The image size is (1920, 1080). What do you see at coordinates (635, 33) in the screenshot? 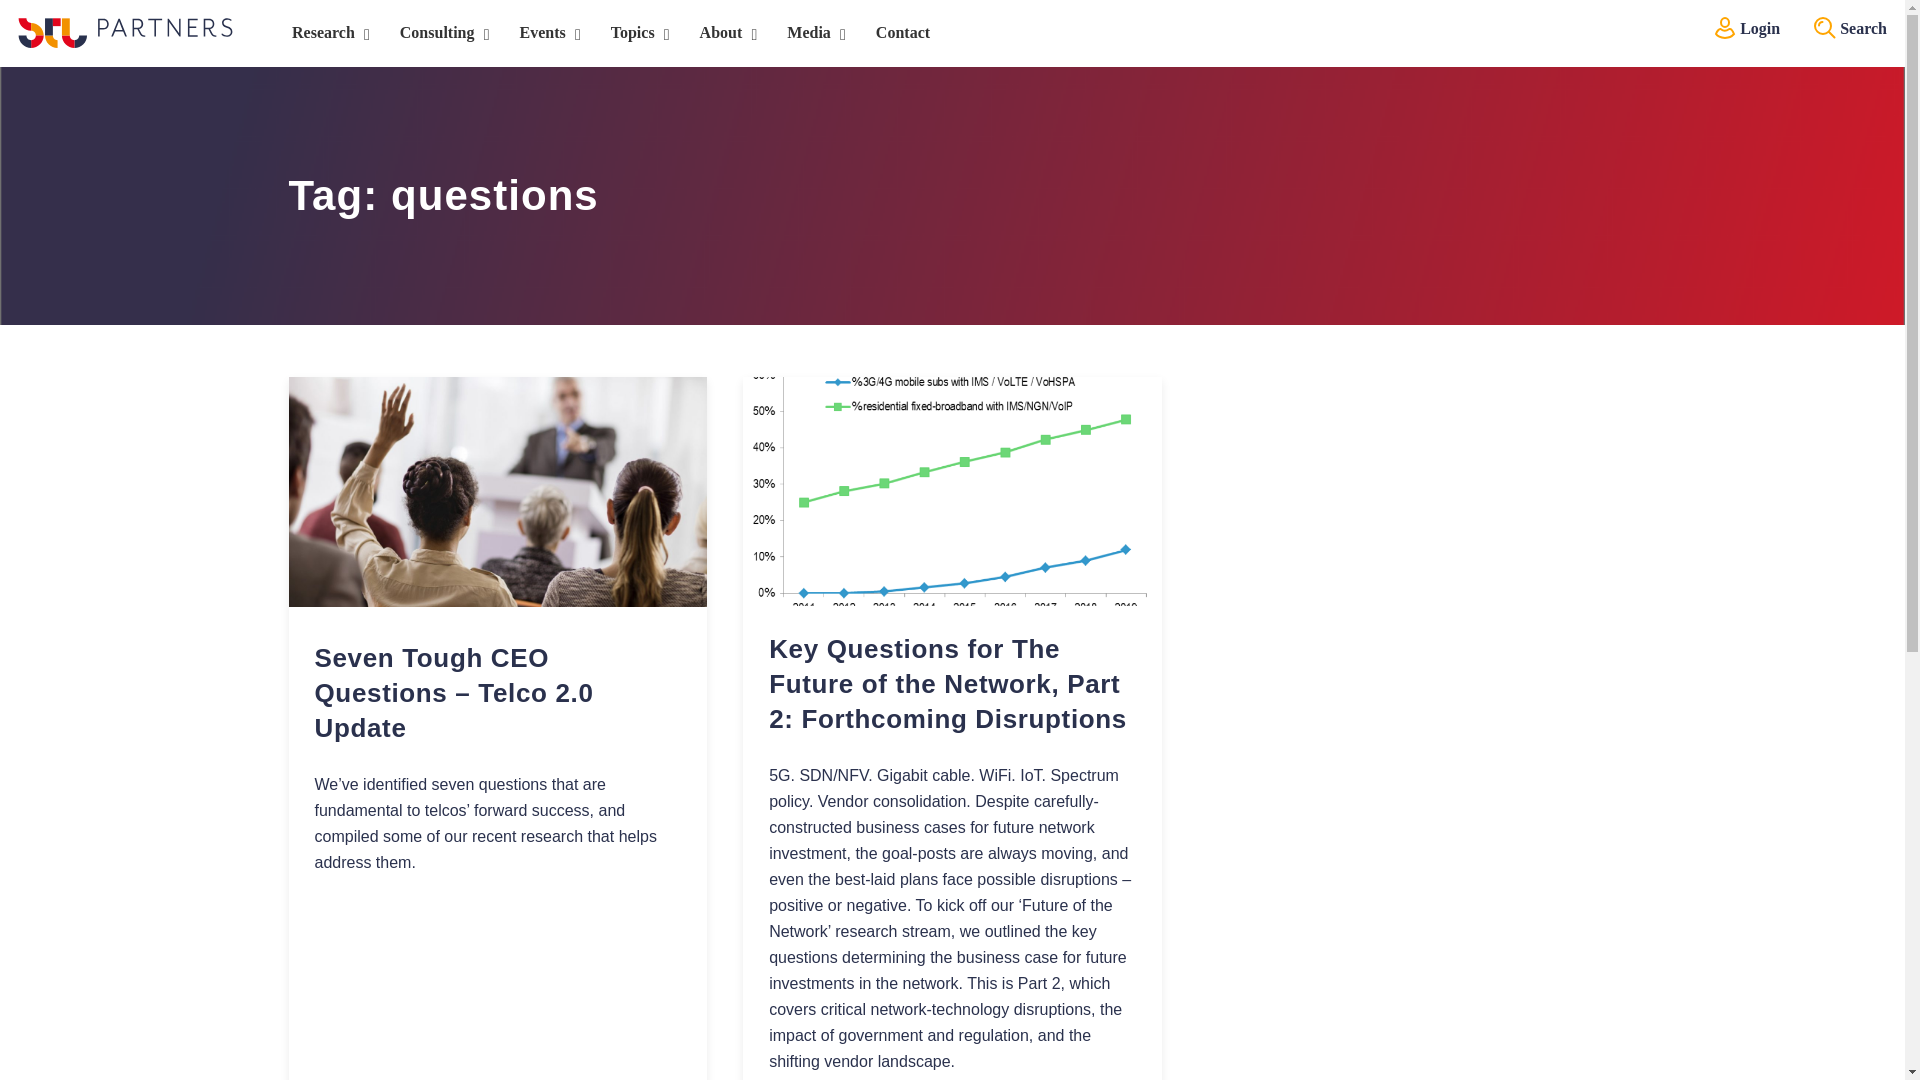
I see `Topics` at bounding box center [635, 33].